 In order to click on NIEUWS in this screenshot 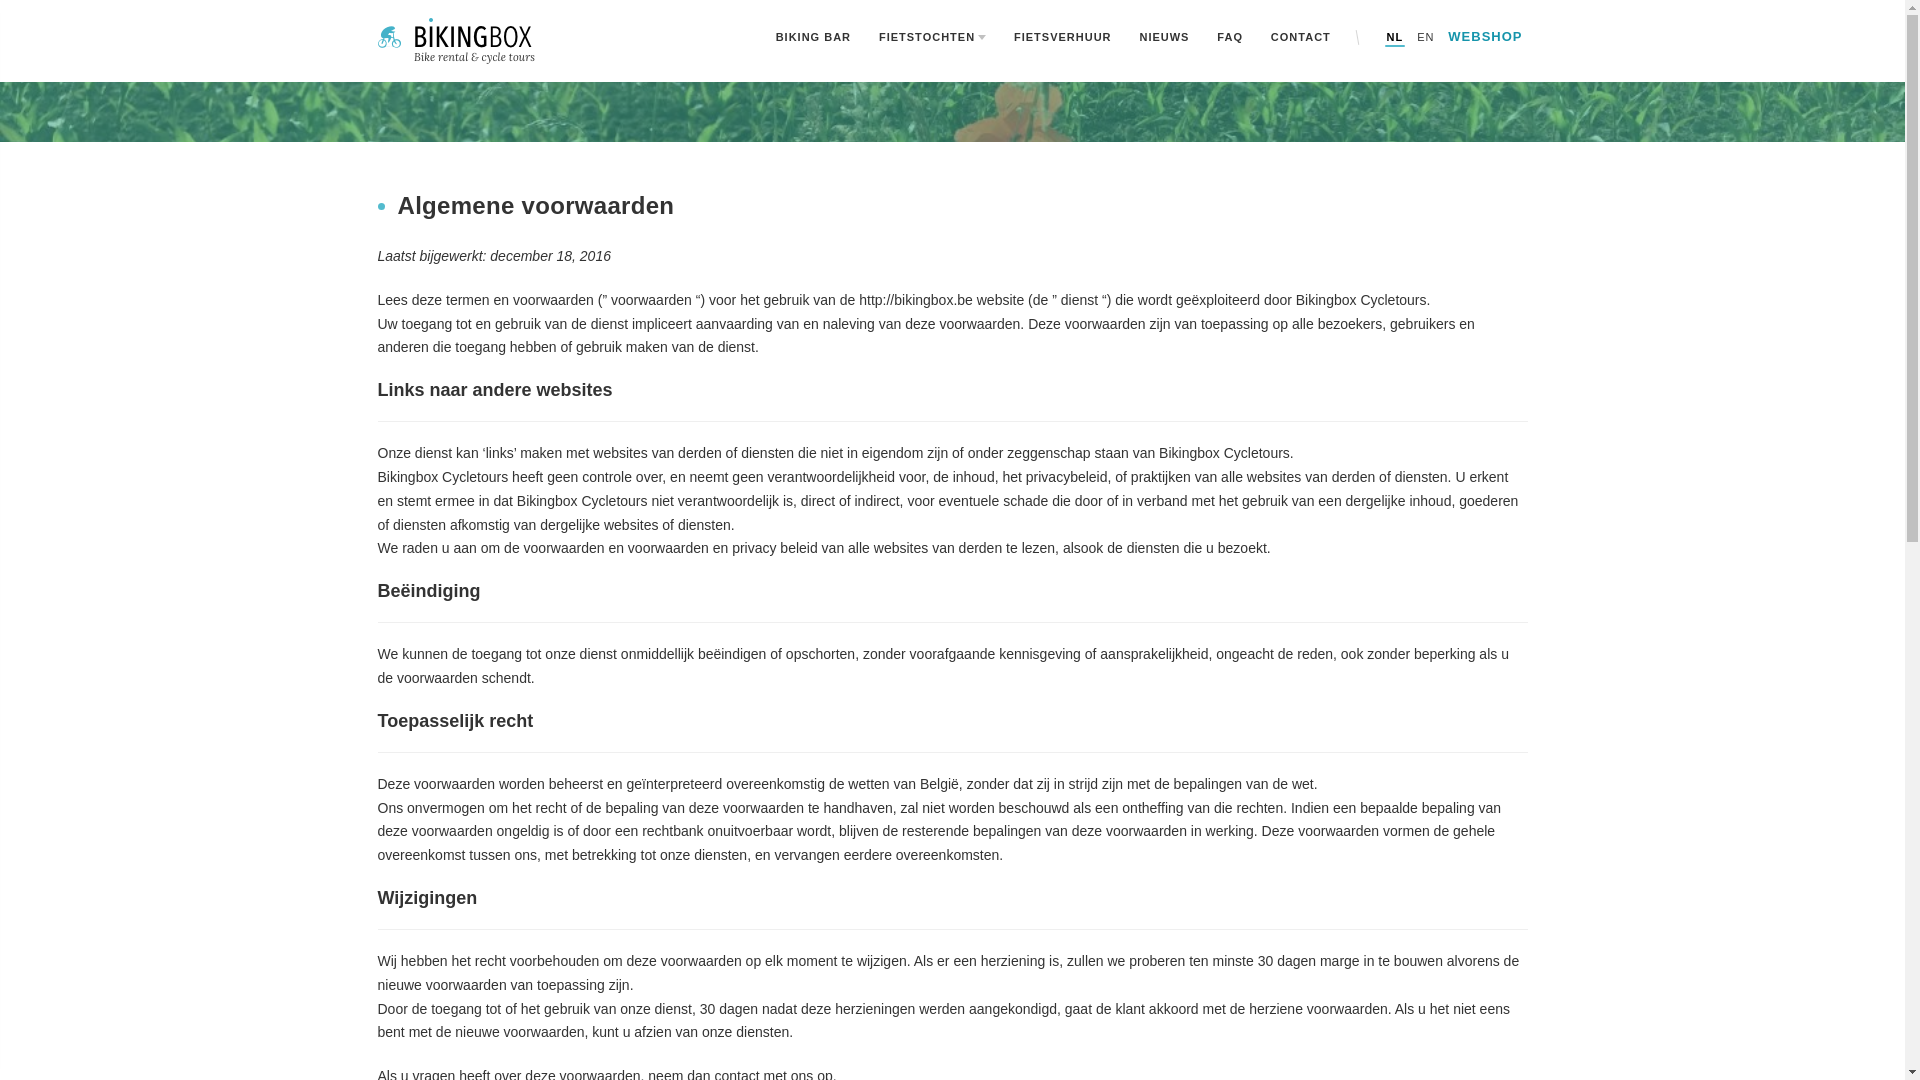, I will do `click(1164, 37)`.